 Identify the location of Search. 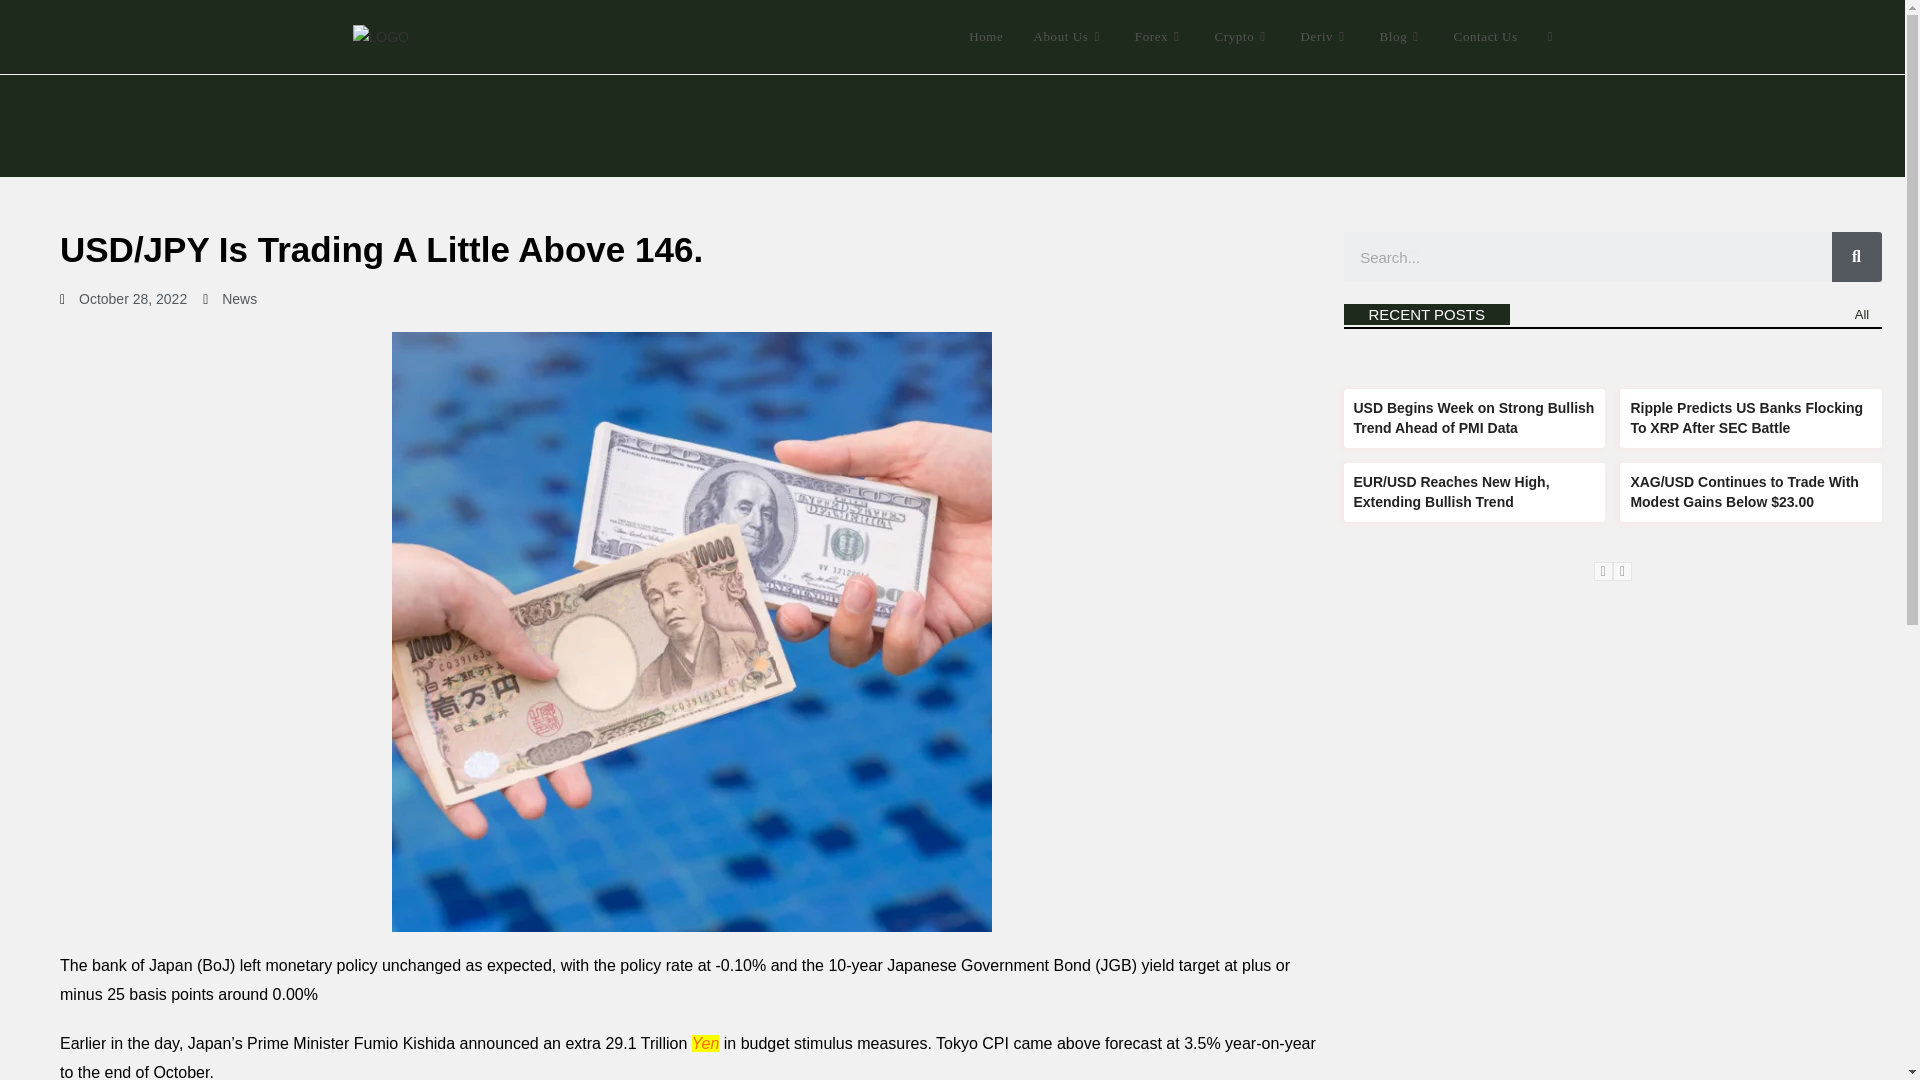
(1588, 256).